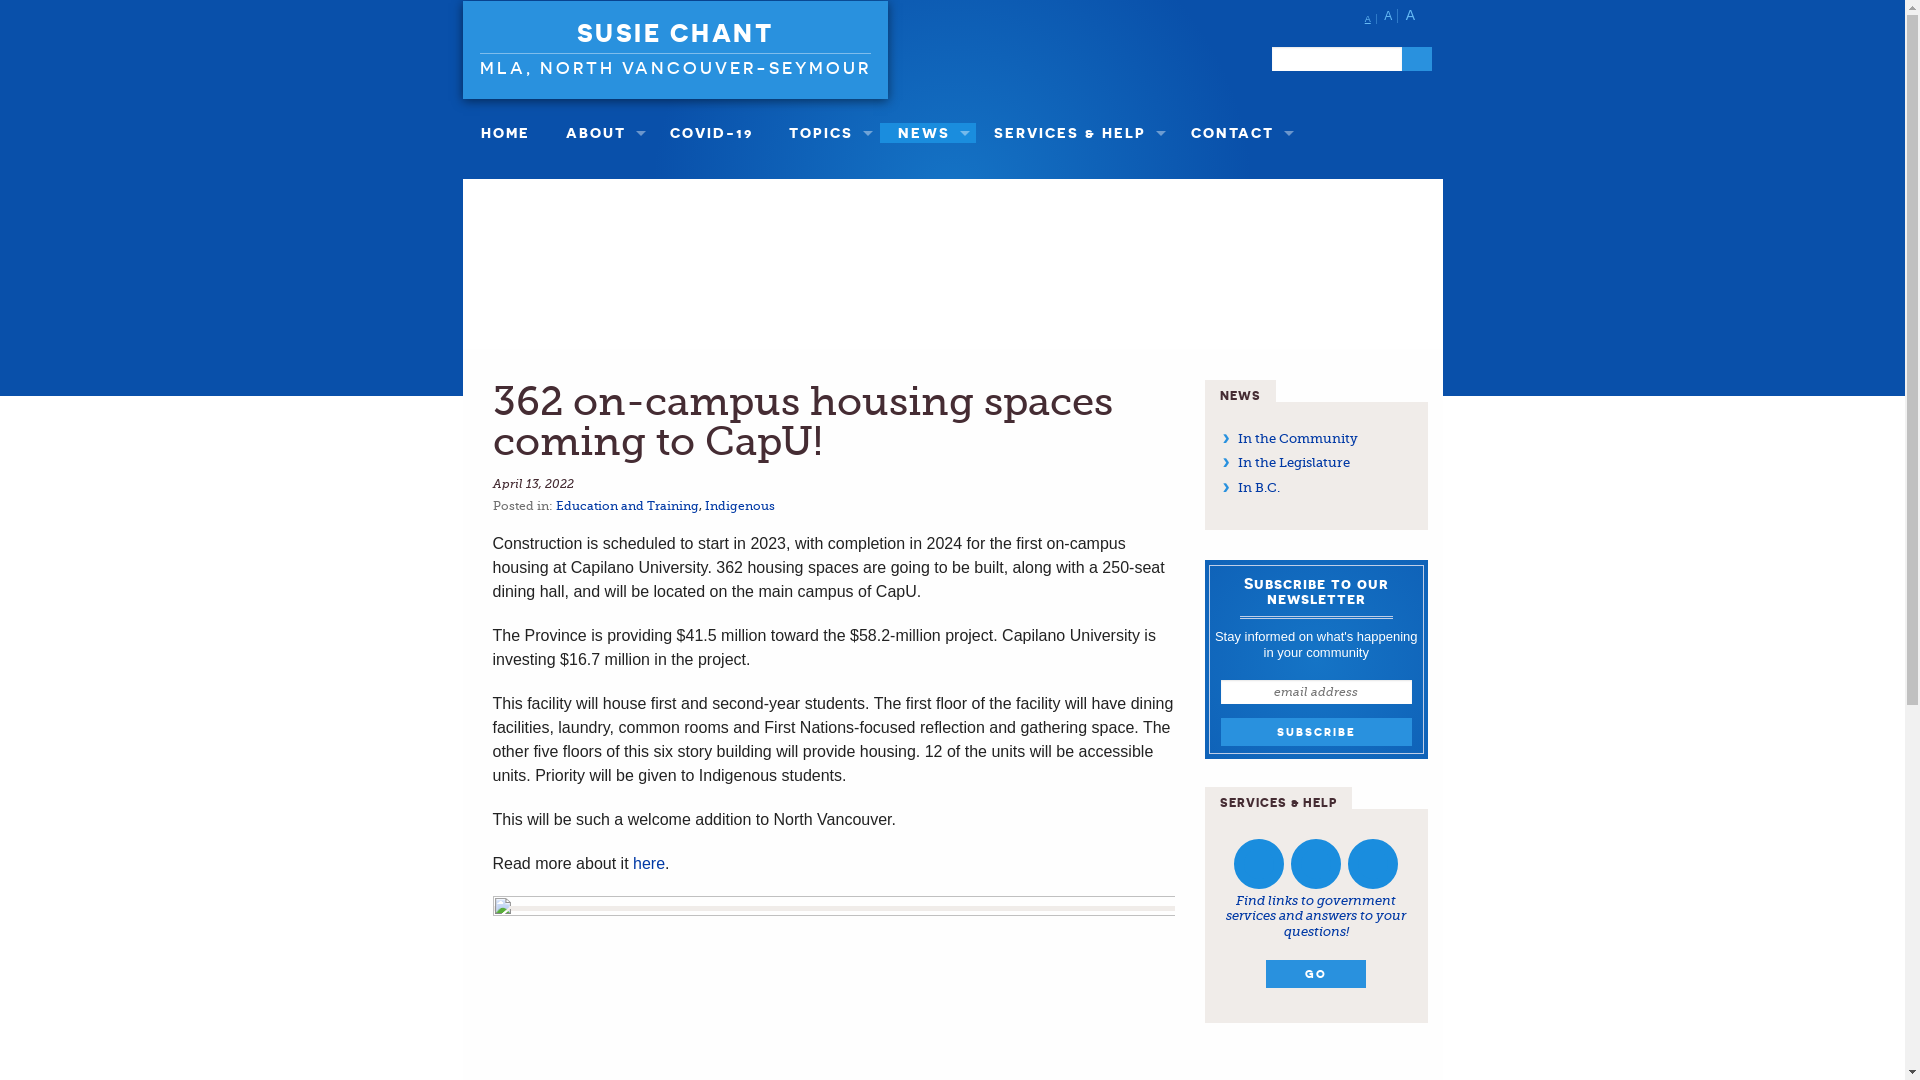 The width and height of the screenshot is (1920, 1080). What do you see at coordinates (1316, 732) in the screenshot?
I see `Subscribe` at bounding box center [1316, 732].